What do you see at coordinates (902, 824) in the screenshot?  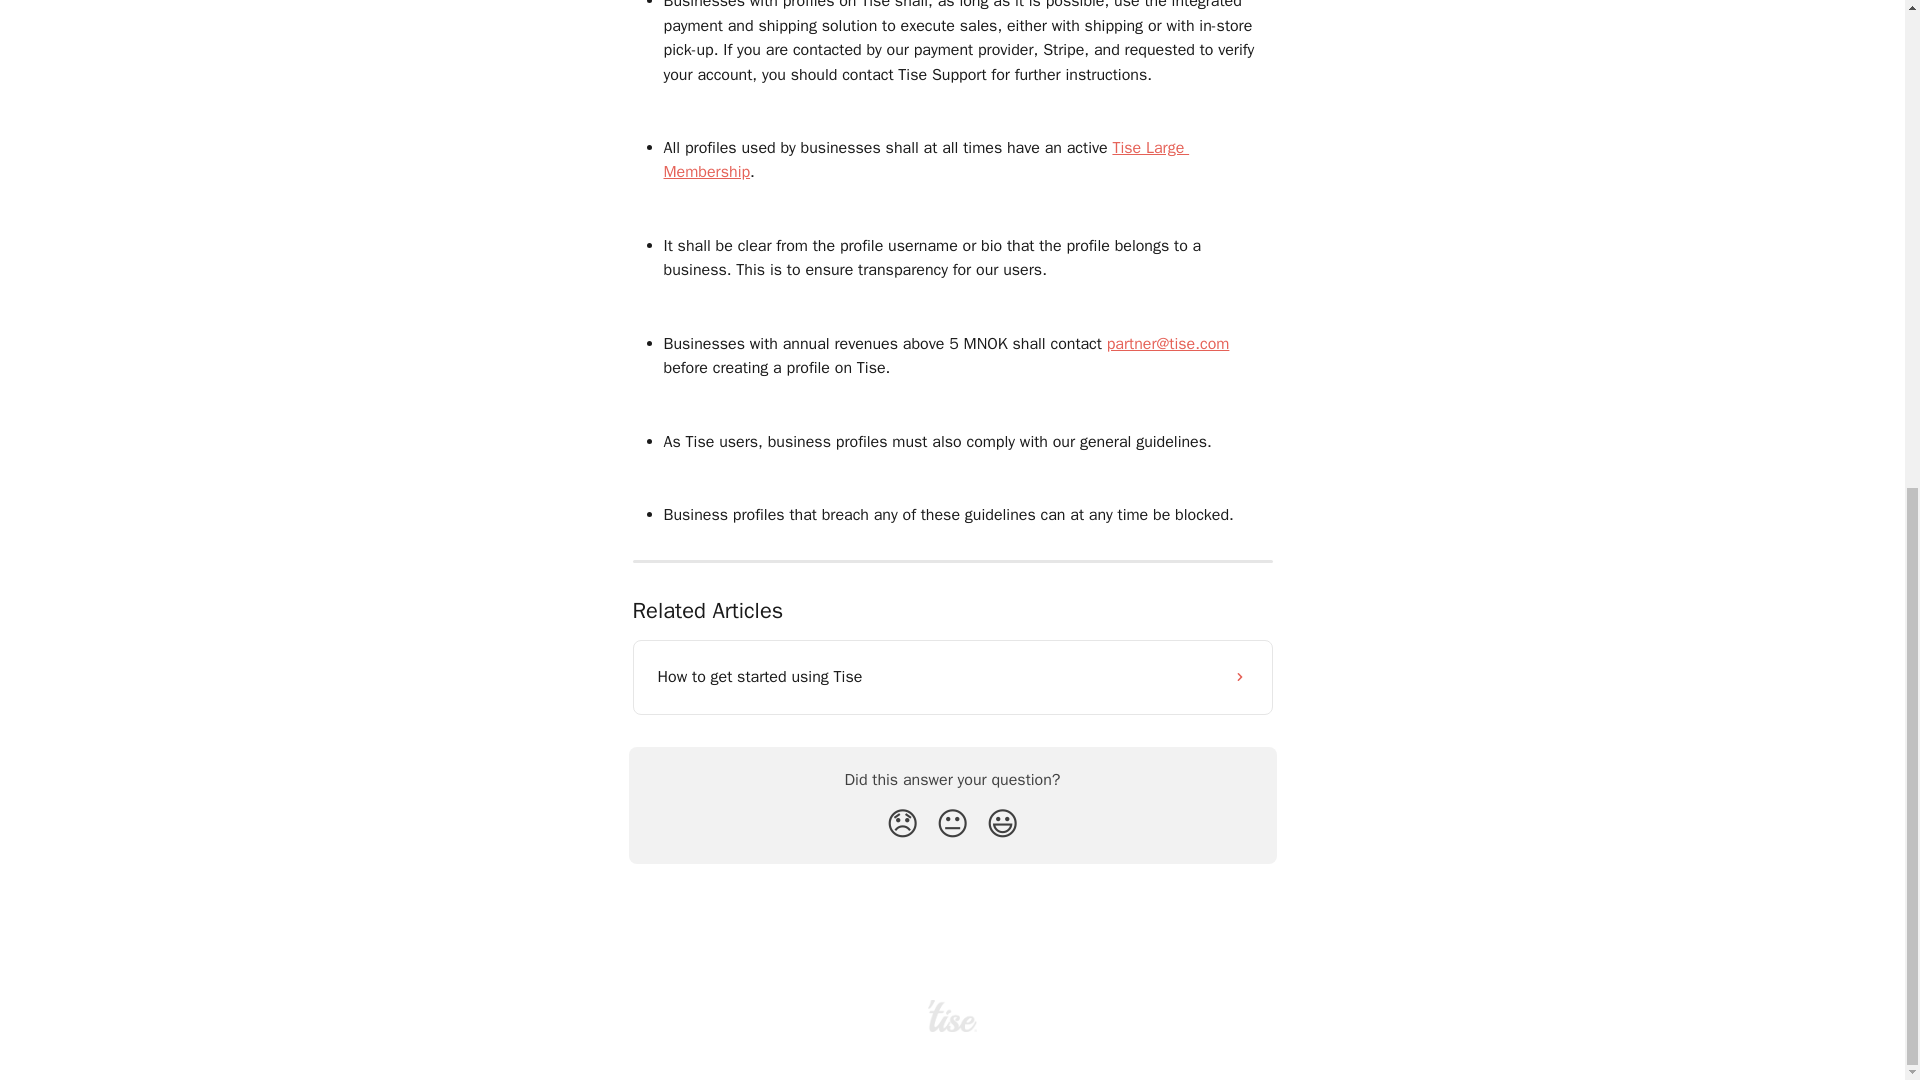 I see `Disappointed` at bounding box center [902, 824].